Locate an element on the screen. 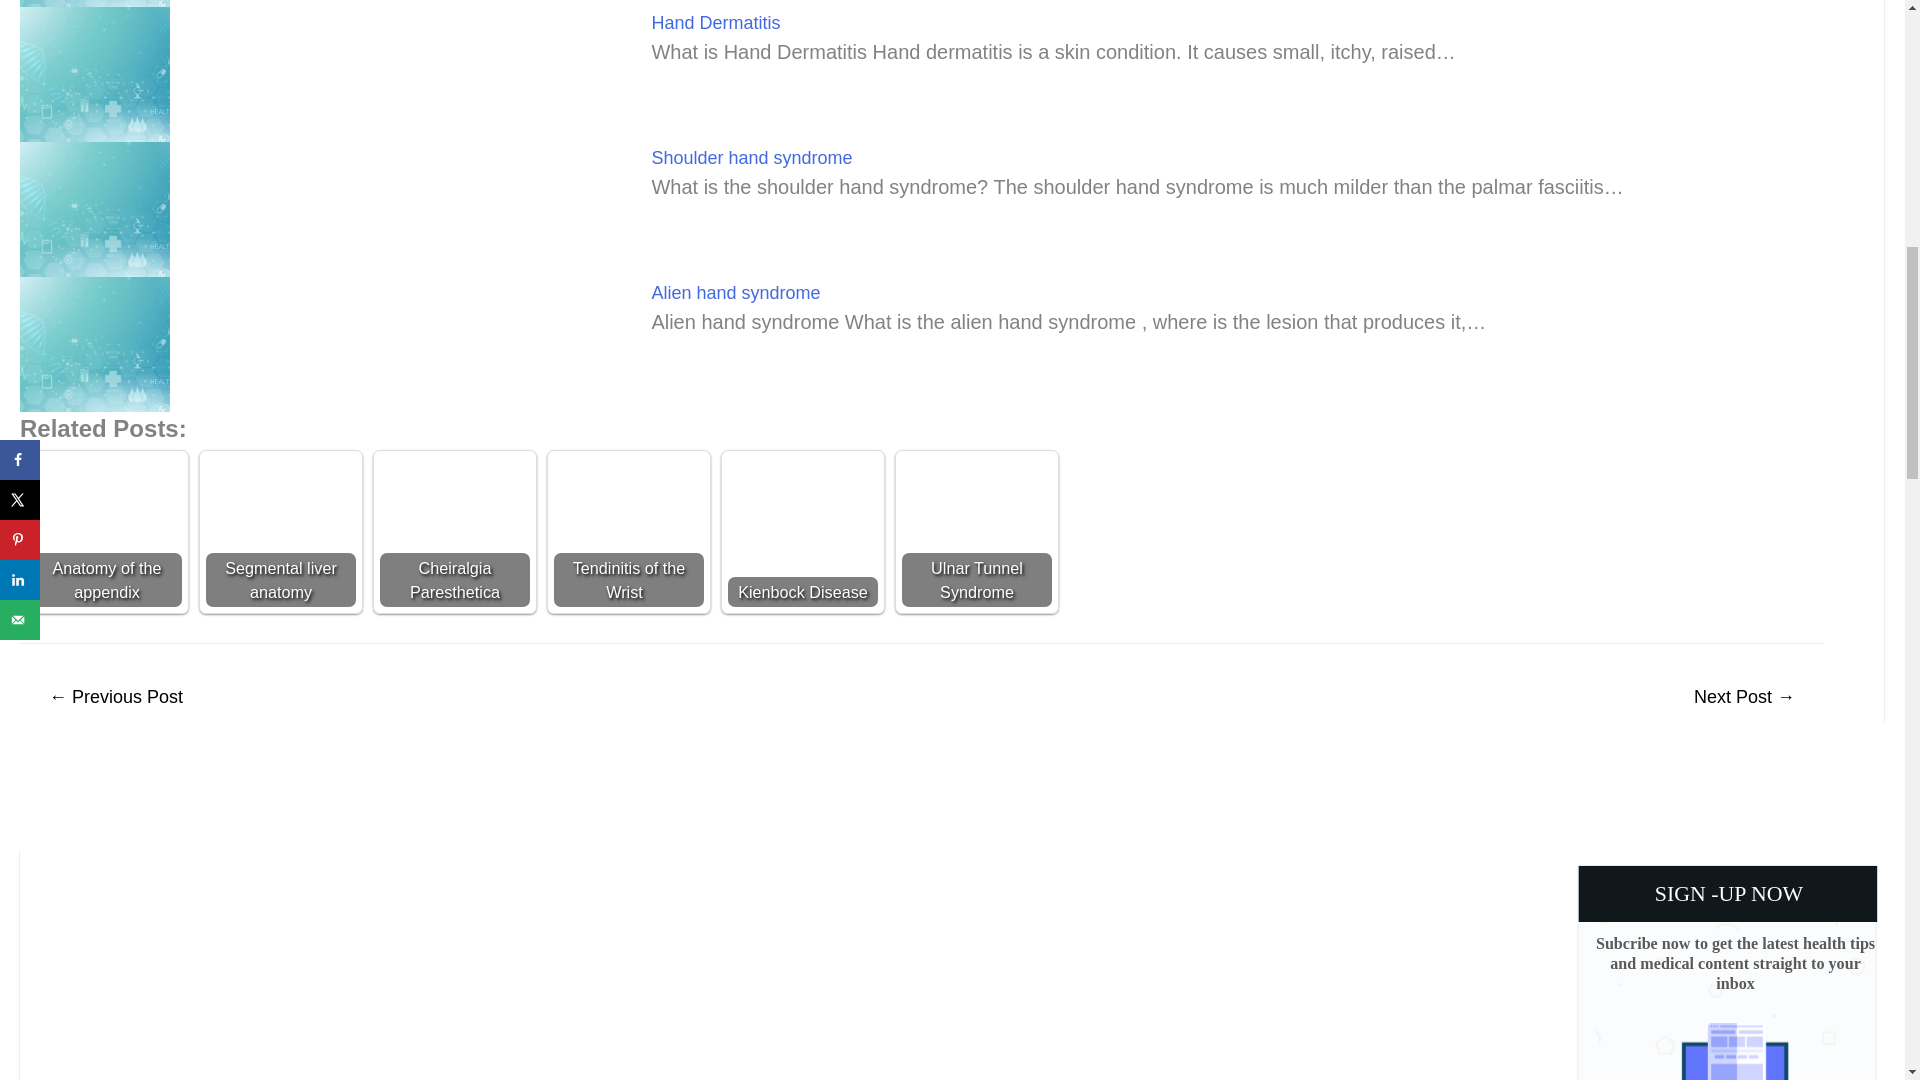  Alien hand syndrome is located at coordinates (734, 292).